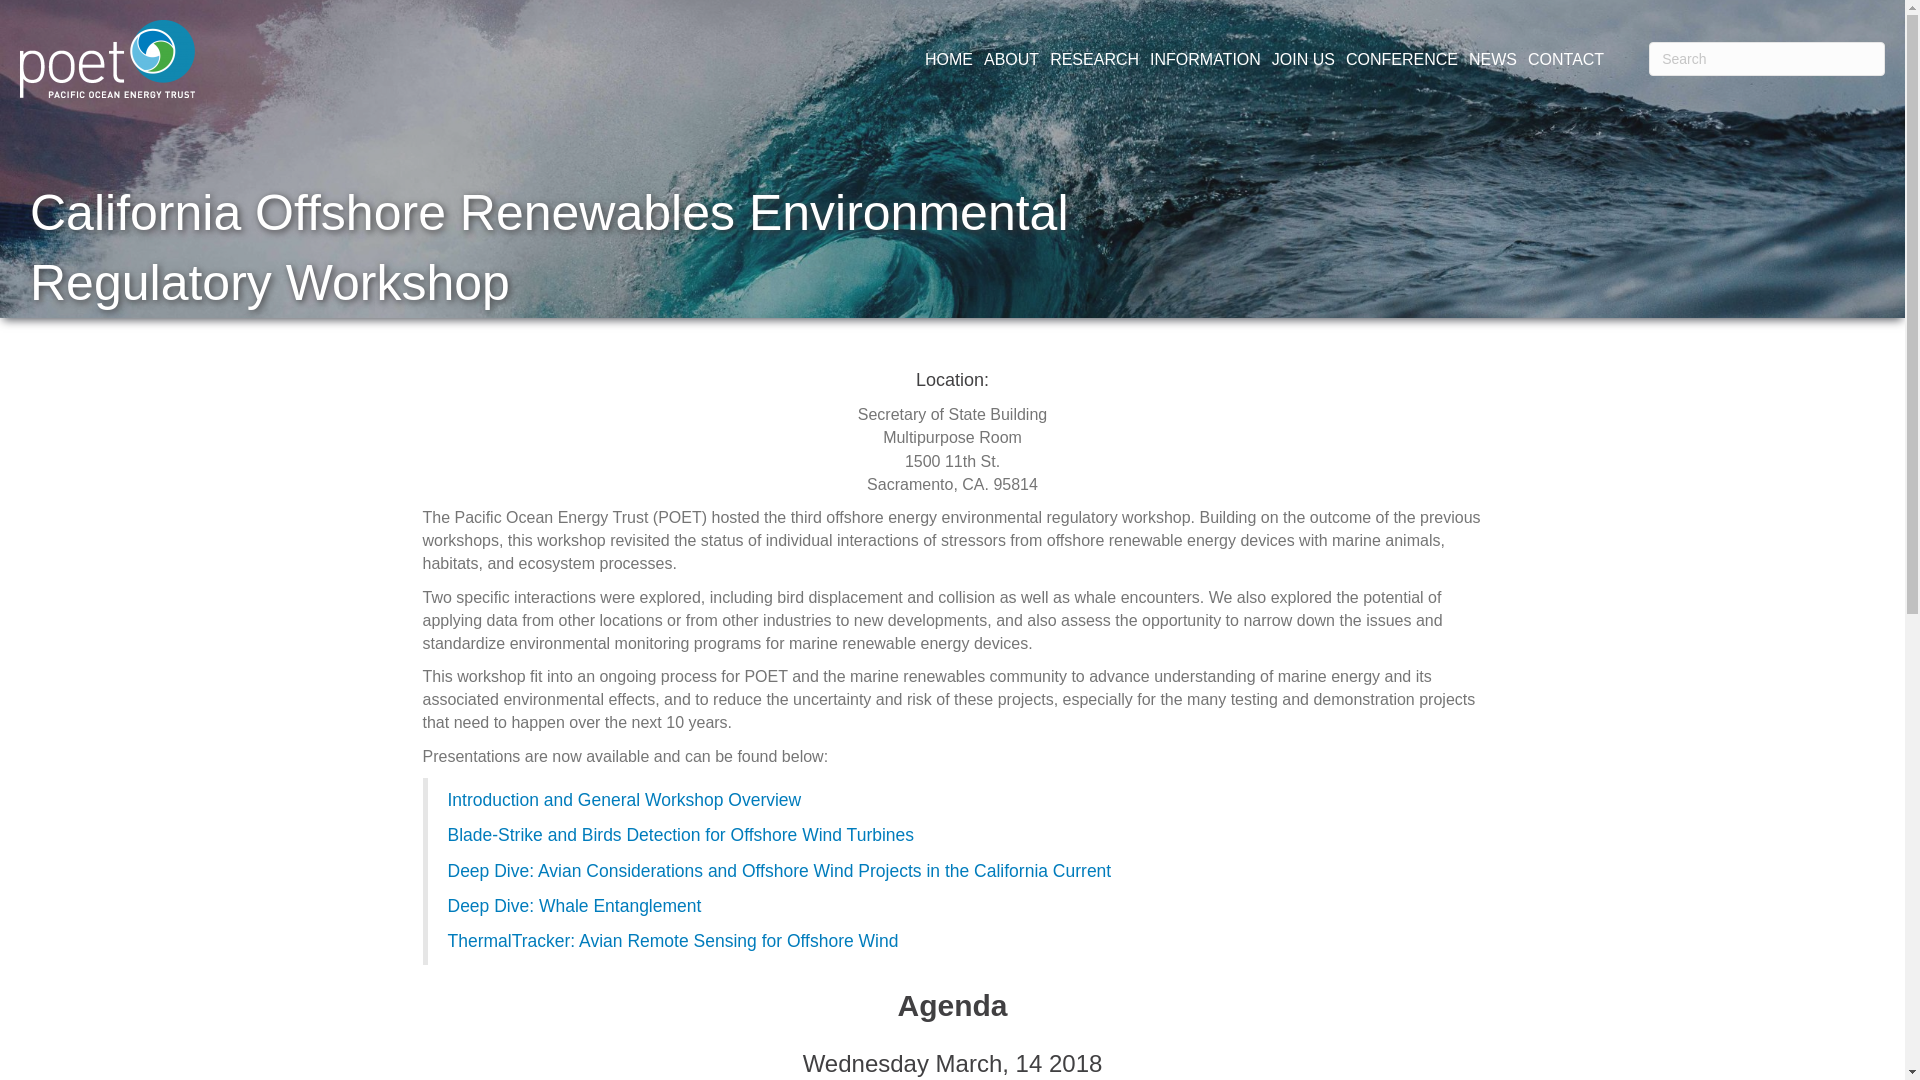 The width and height of the screenshot is (1920, 1080). I want to click on Deep Dive: Whale Entanglement, so click(574, 906).